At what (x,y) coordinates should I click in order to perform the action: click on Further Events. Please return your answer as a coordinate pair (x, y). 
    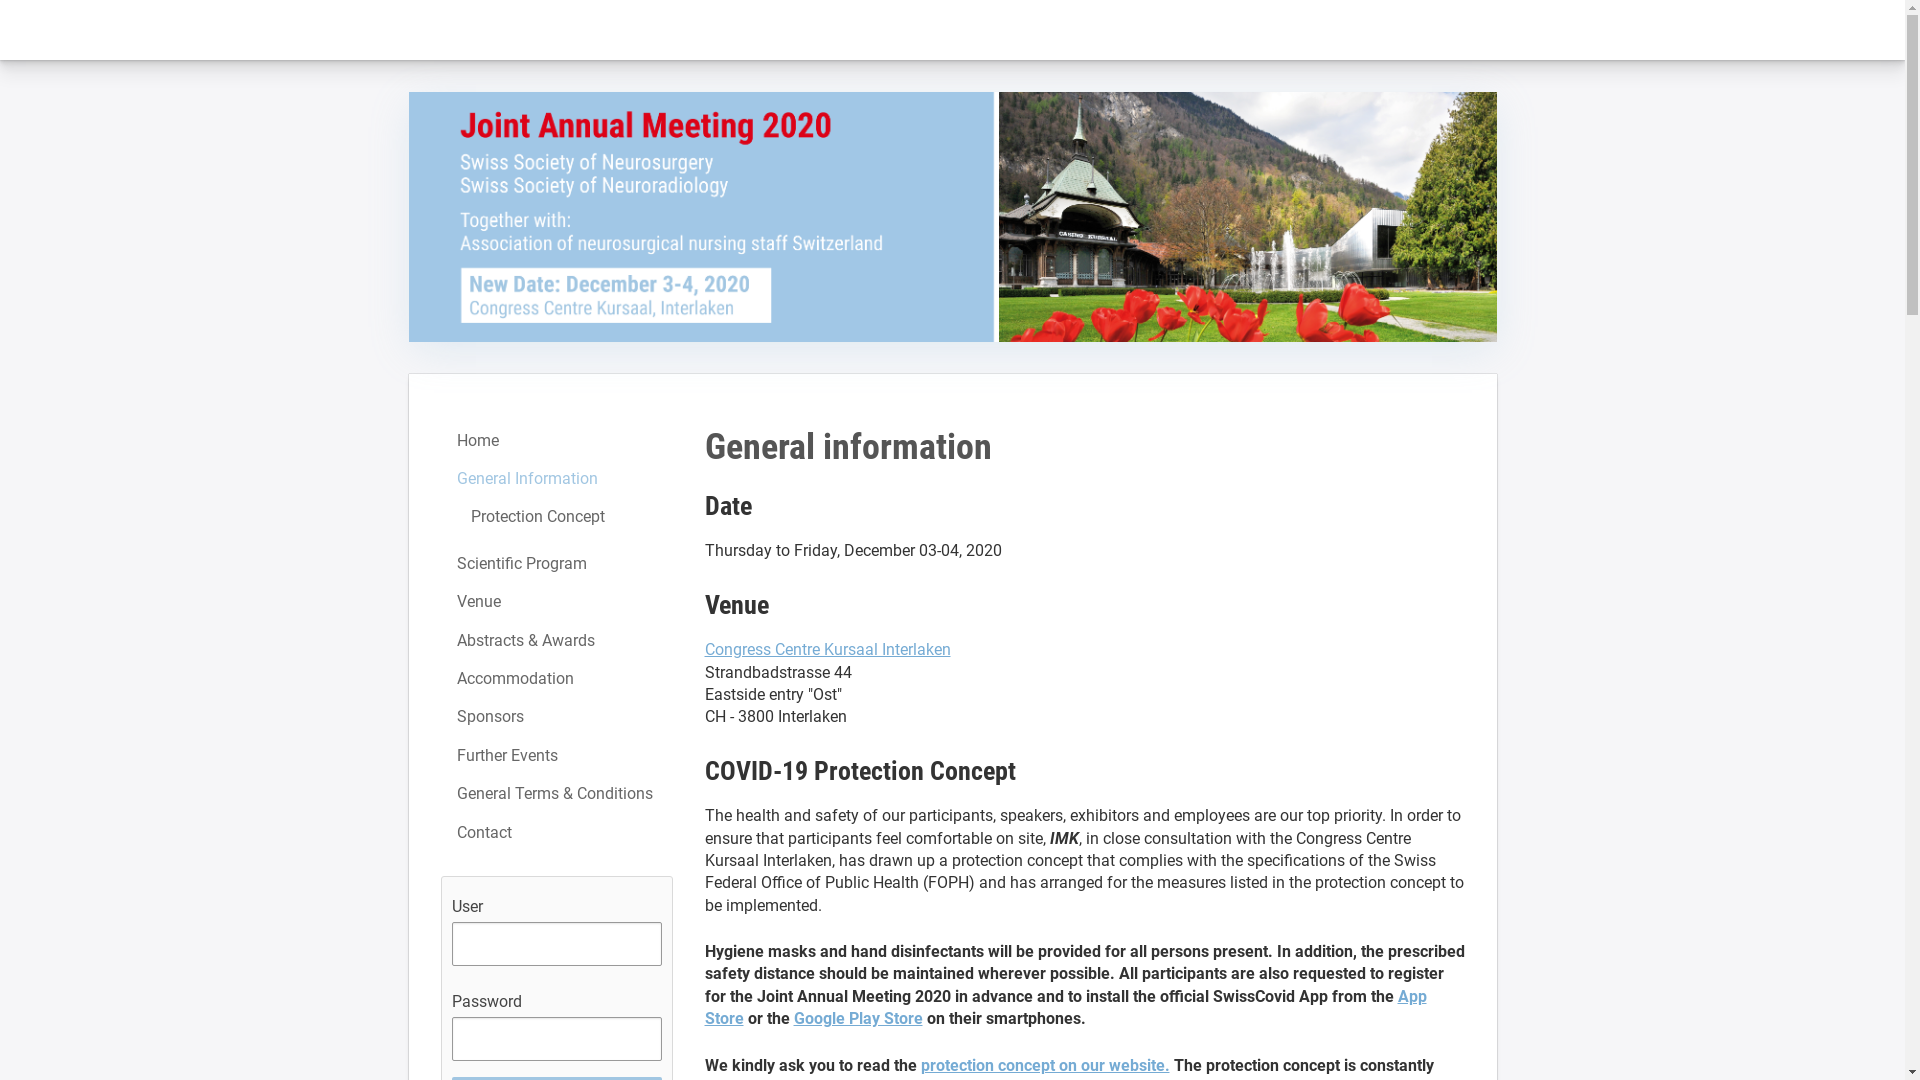
    Looking at the image, I should click on (556, 756).